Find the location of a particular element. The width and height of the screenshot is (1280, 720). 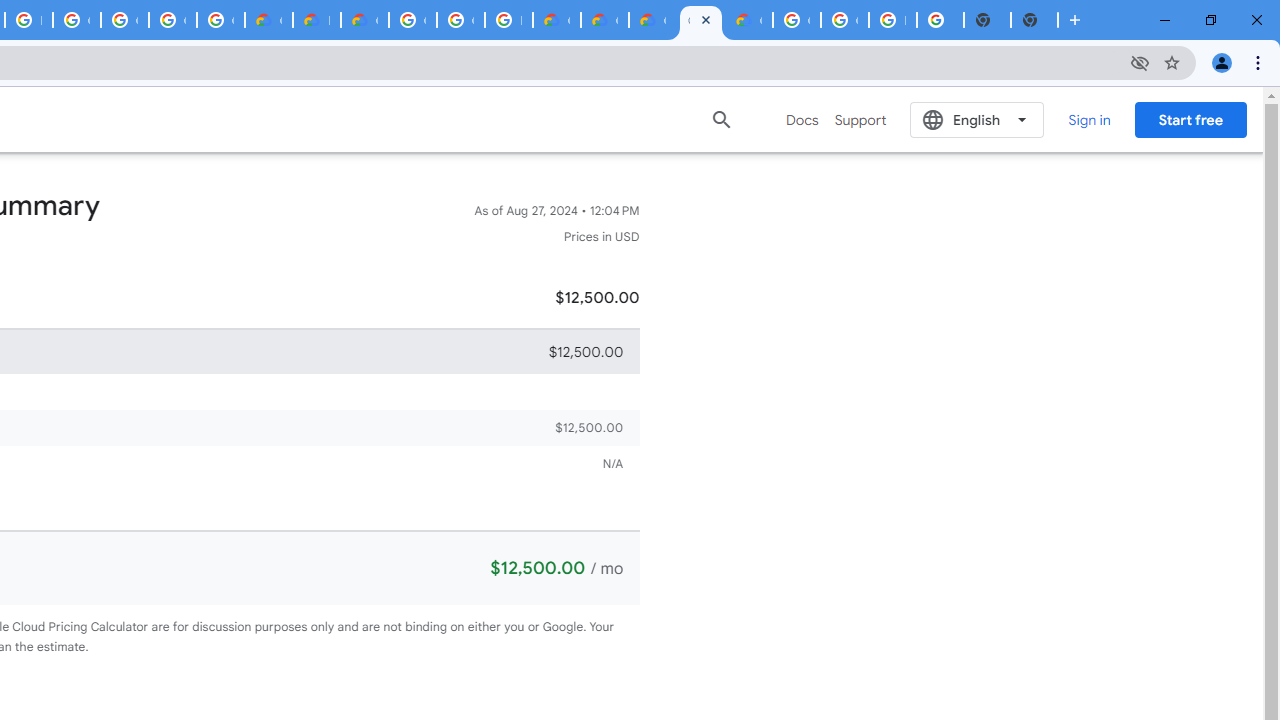

Gemini for Business and Developers | Google Cloud is located at coordinates (364, 20).